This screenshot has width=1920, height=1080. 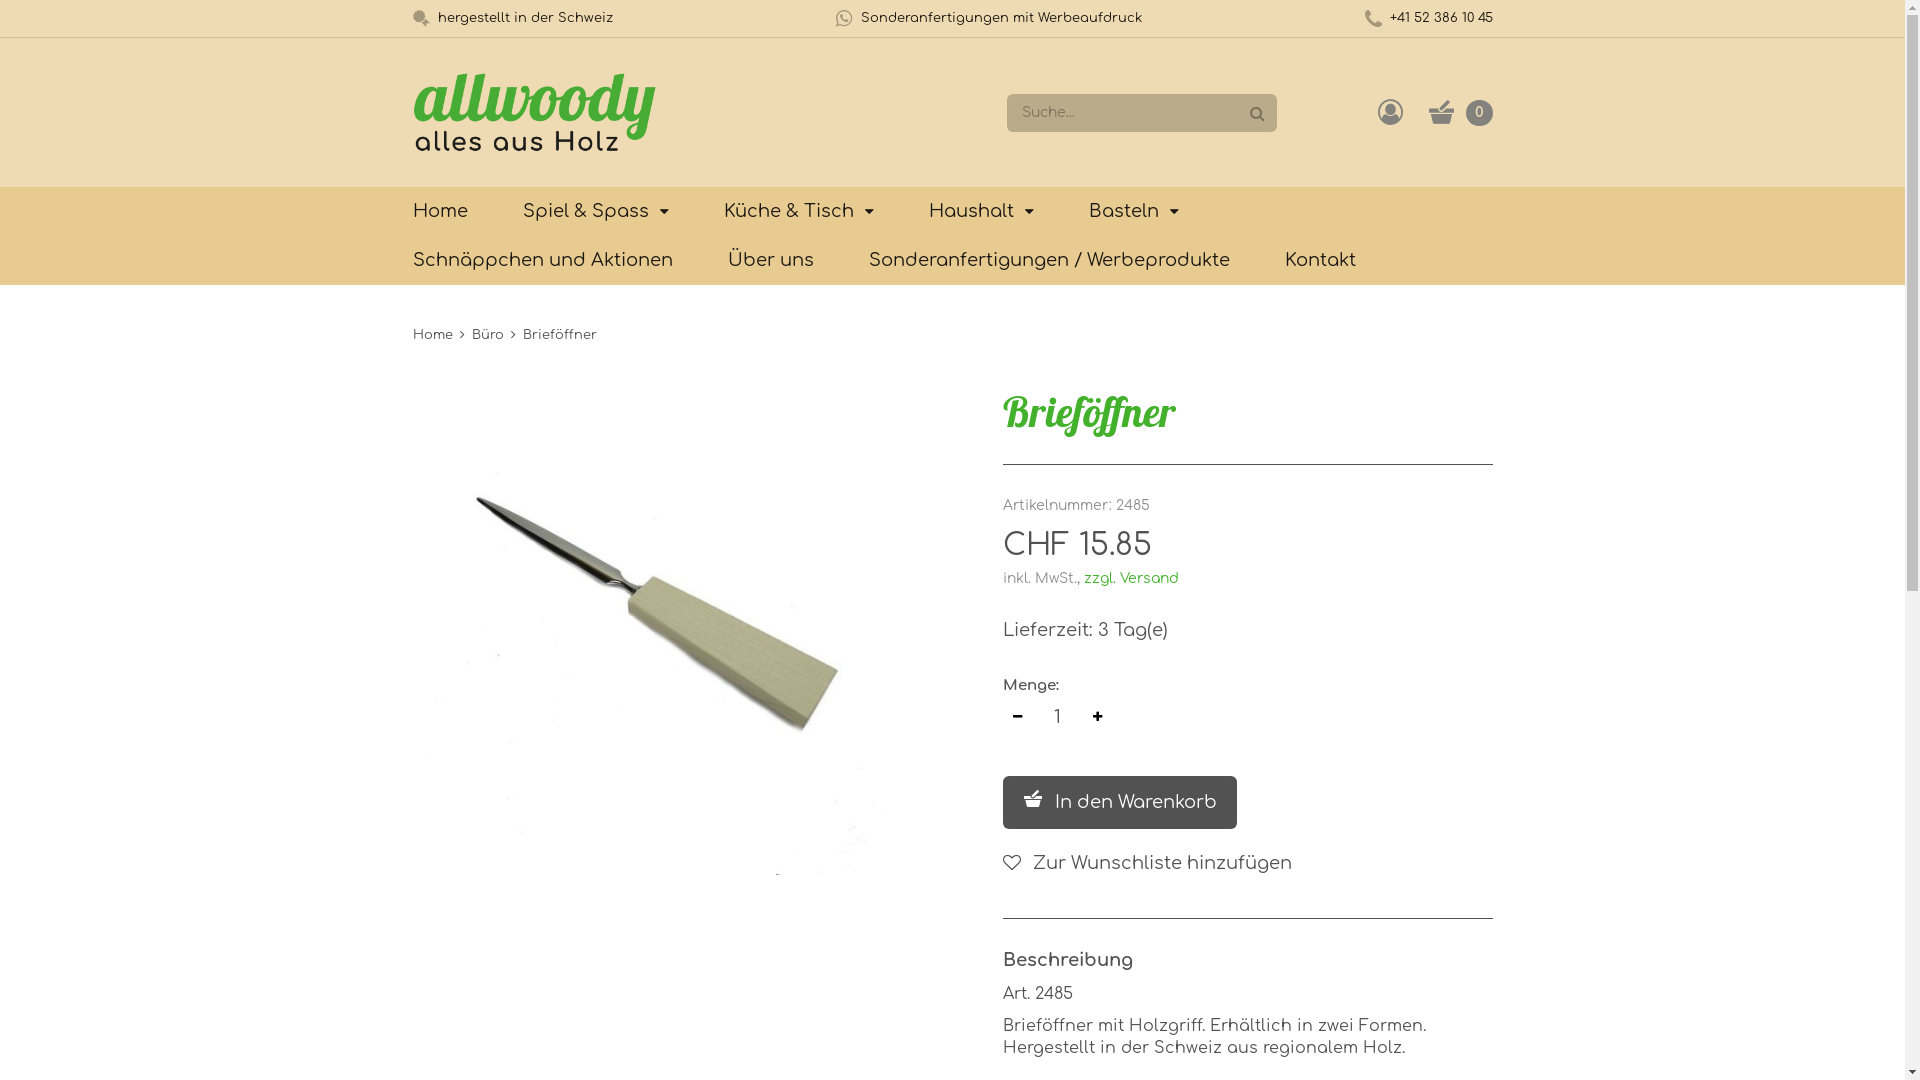 I want to click on Basteln, so click(x=1133, y=211).